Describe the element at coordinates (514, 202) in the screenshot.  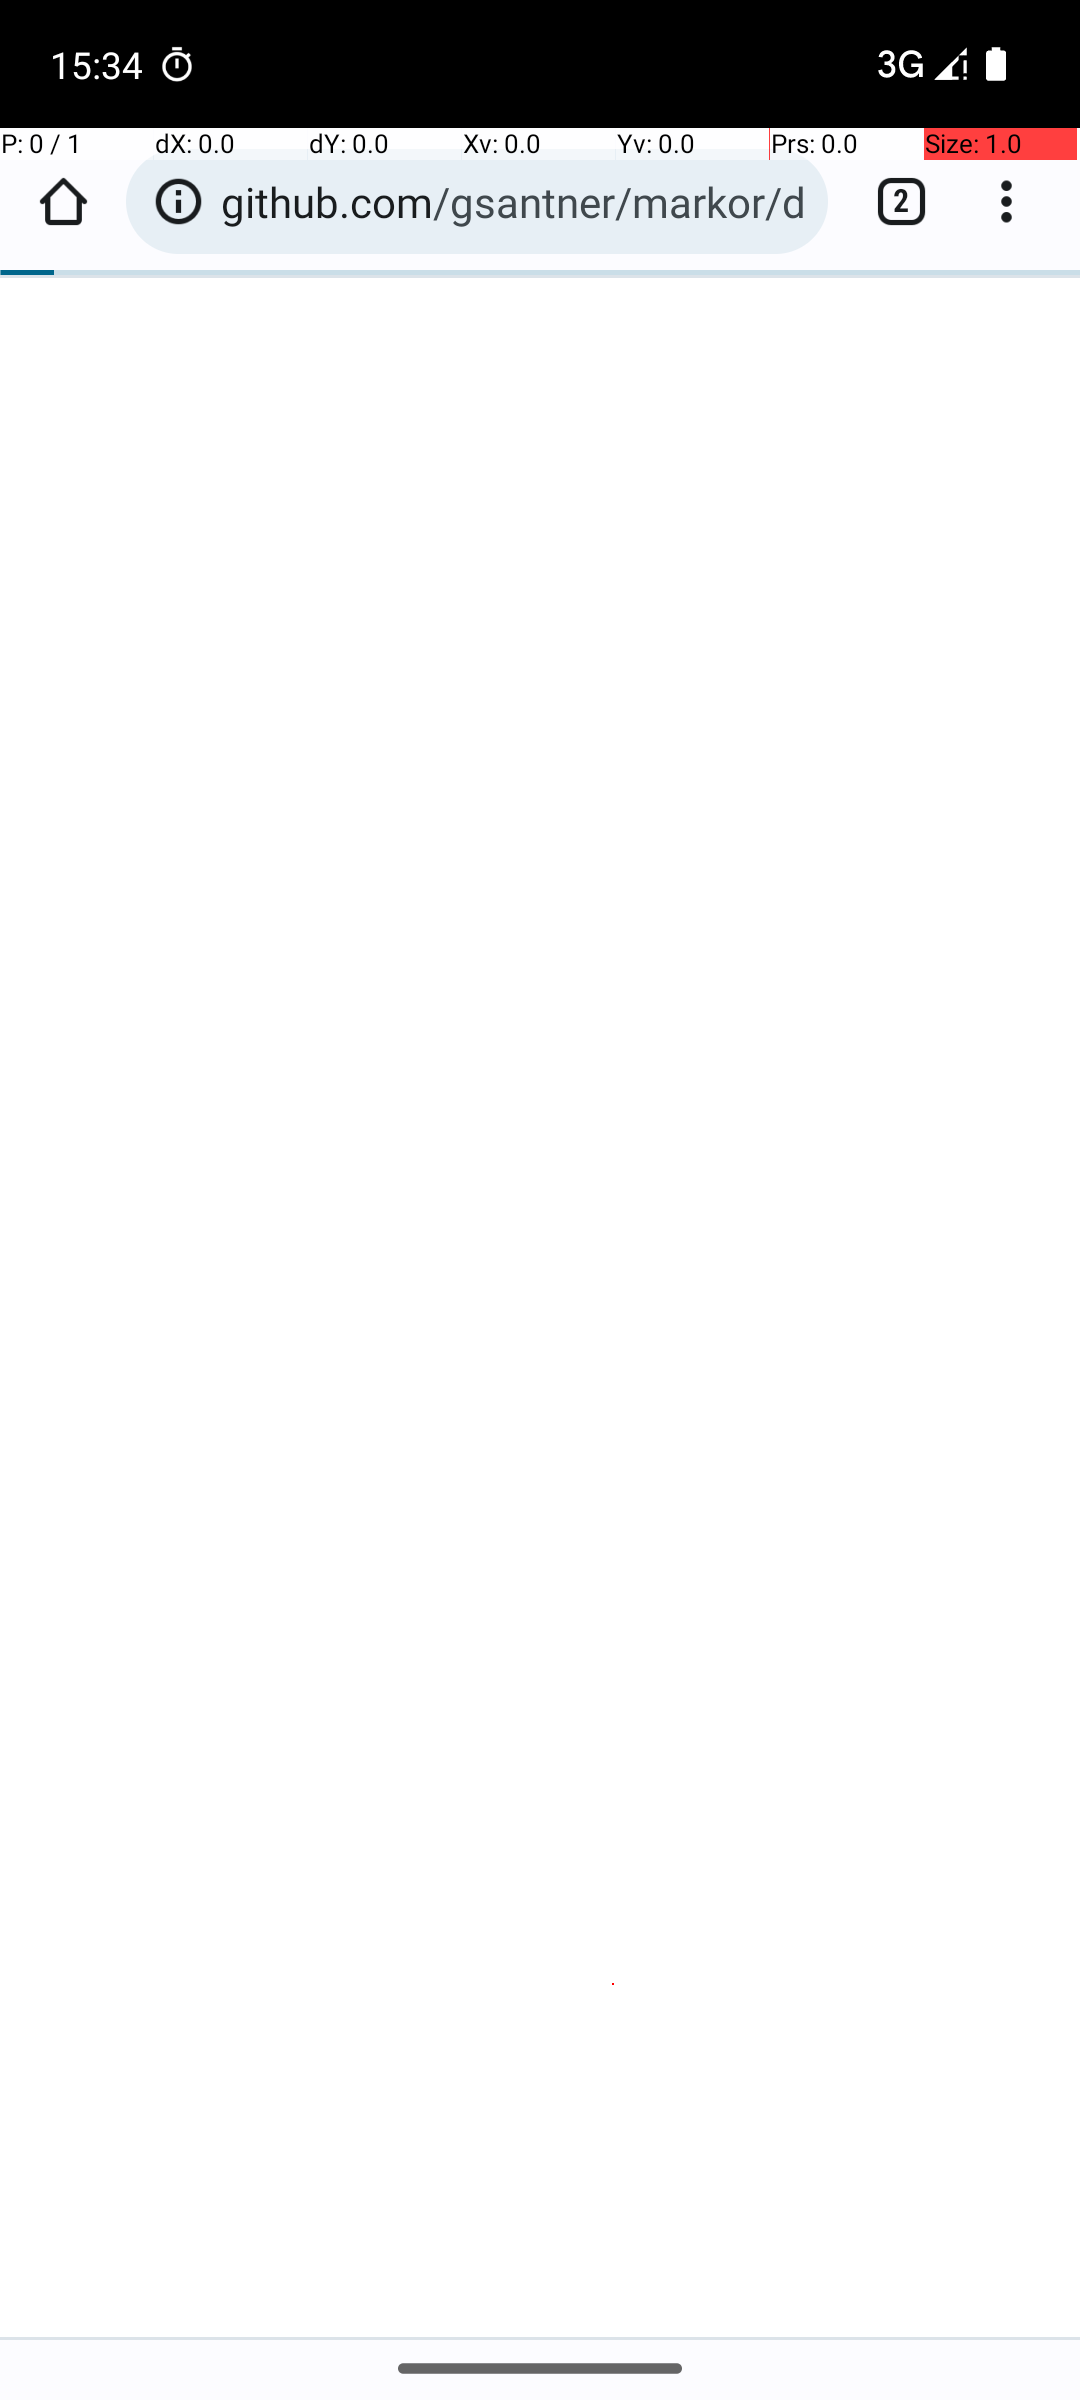
I see `github.com/gsantner/markor/discussions` at that location.